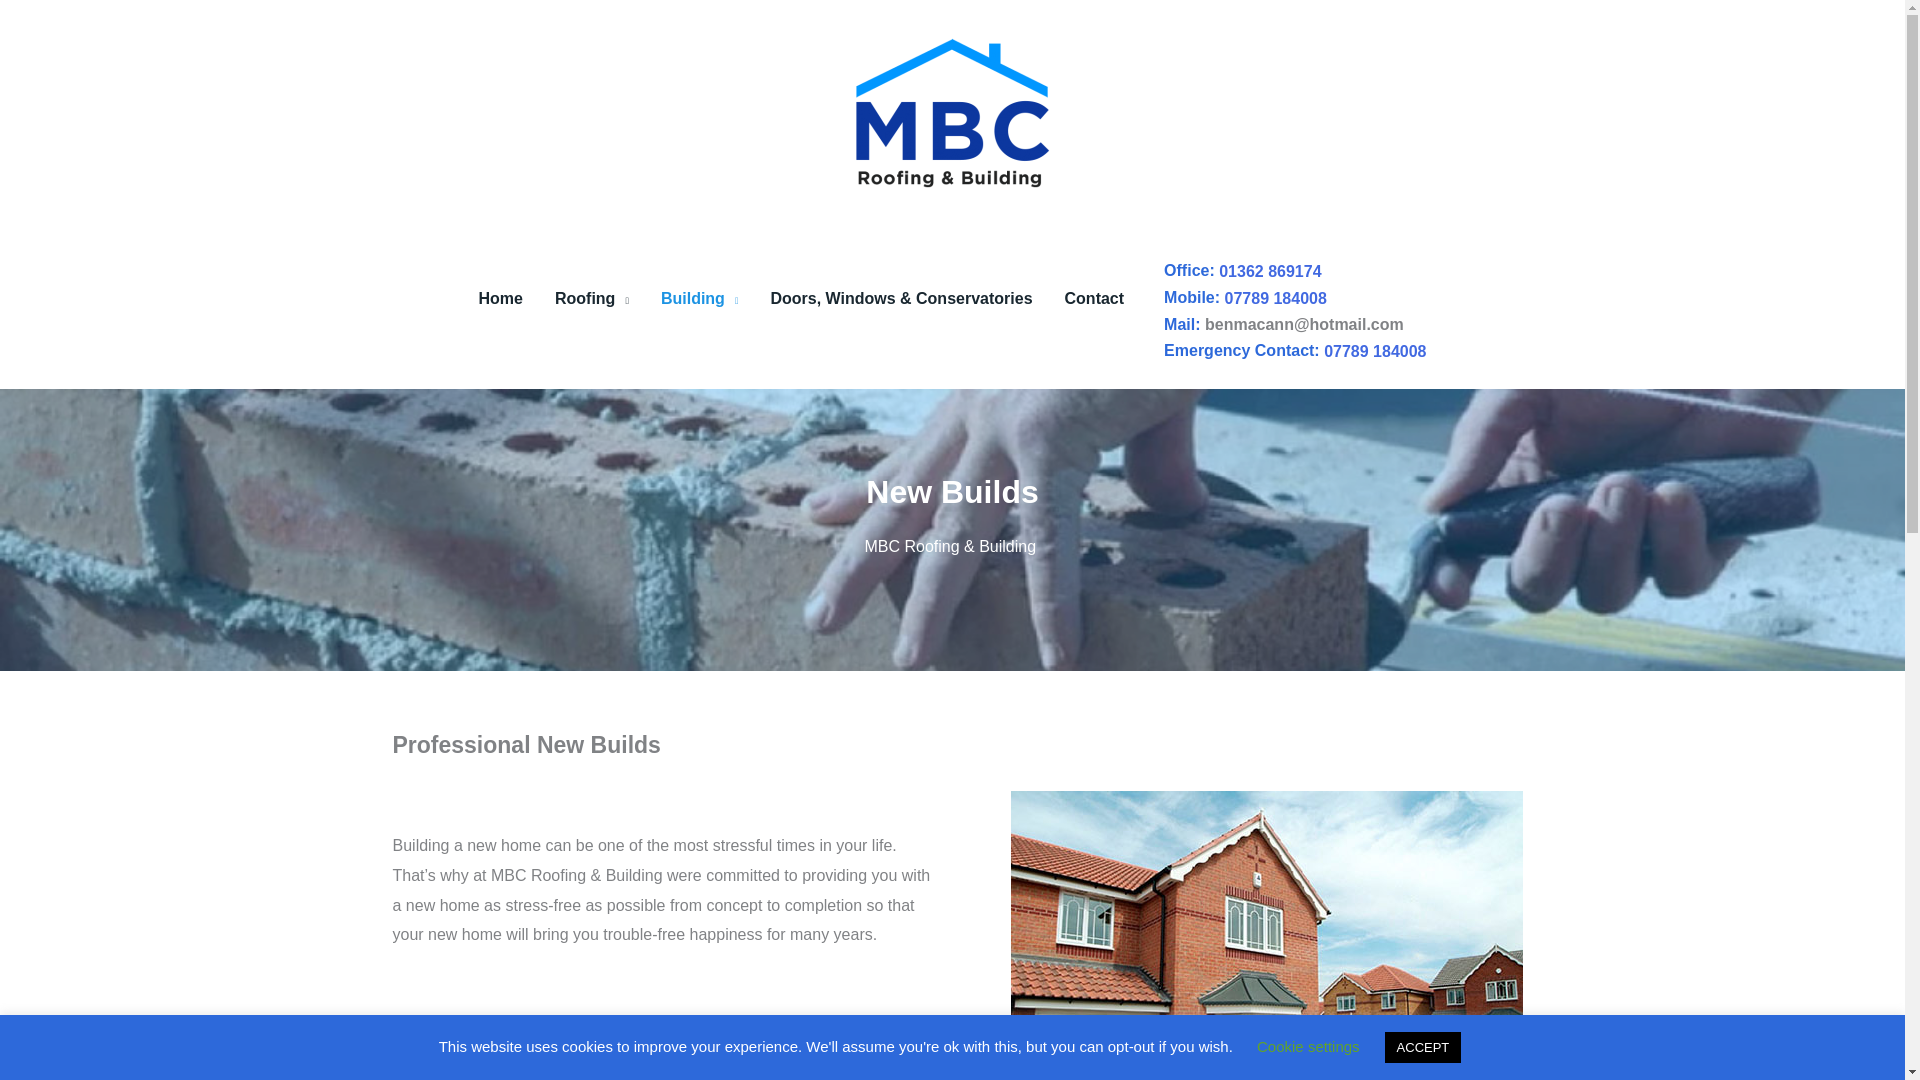 This screenshot has width=1920, height=1080. What do you see at coordinates (1375, 351) in the screenshot?
I see `07789 184008` at bounding box center [1375, 351].